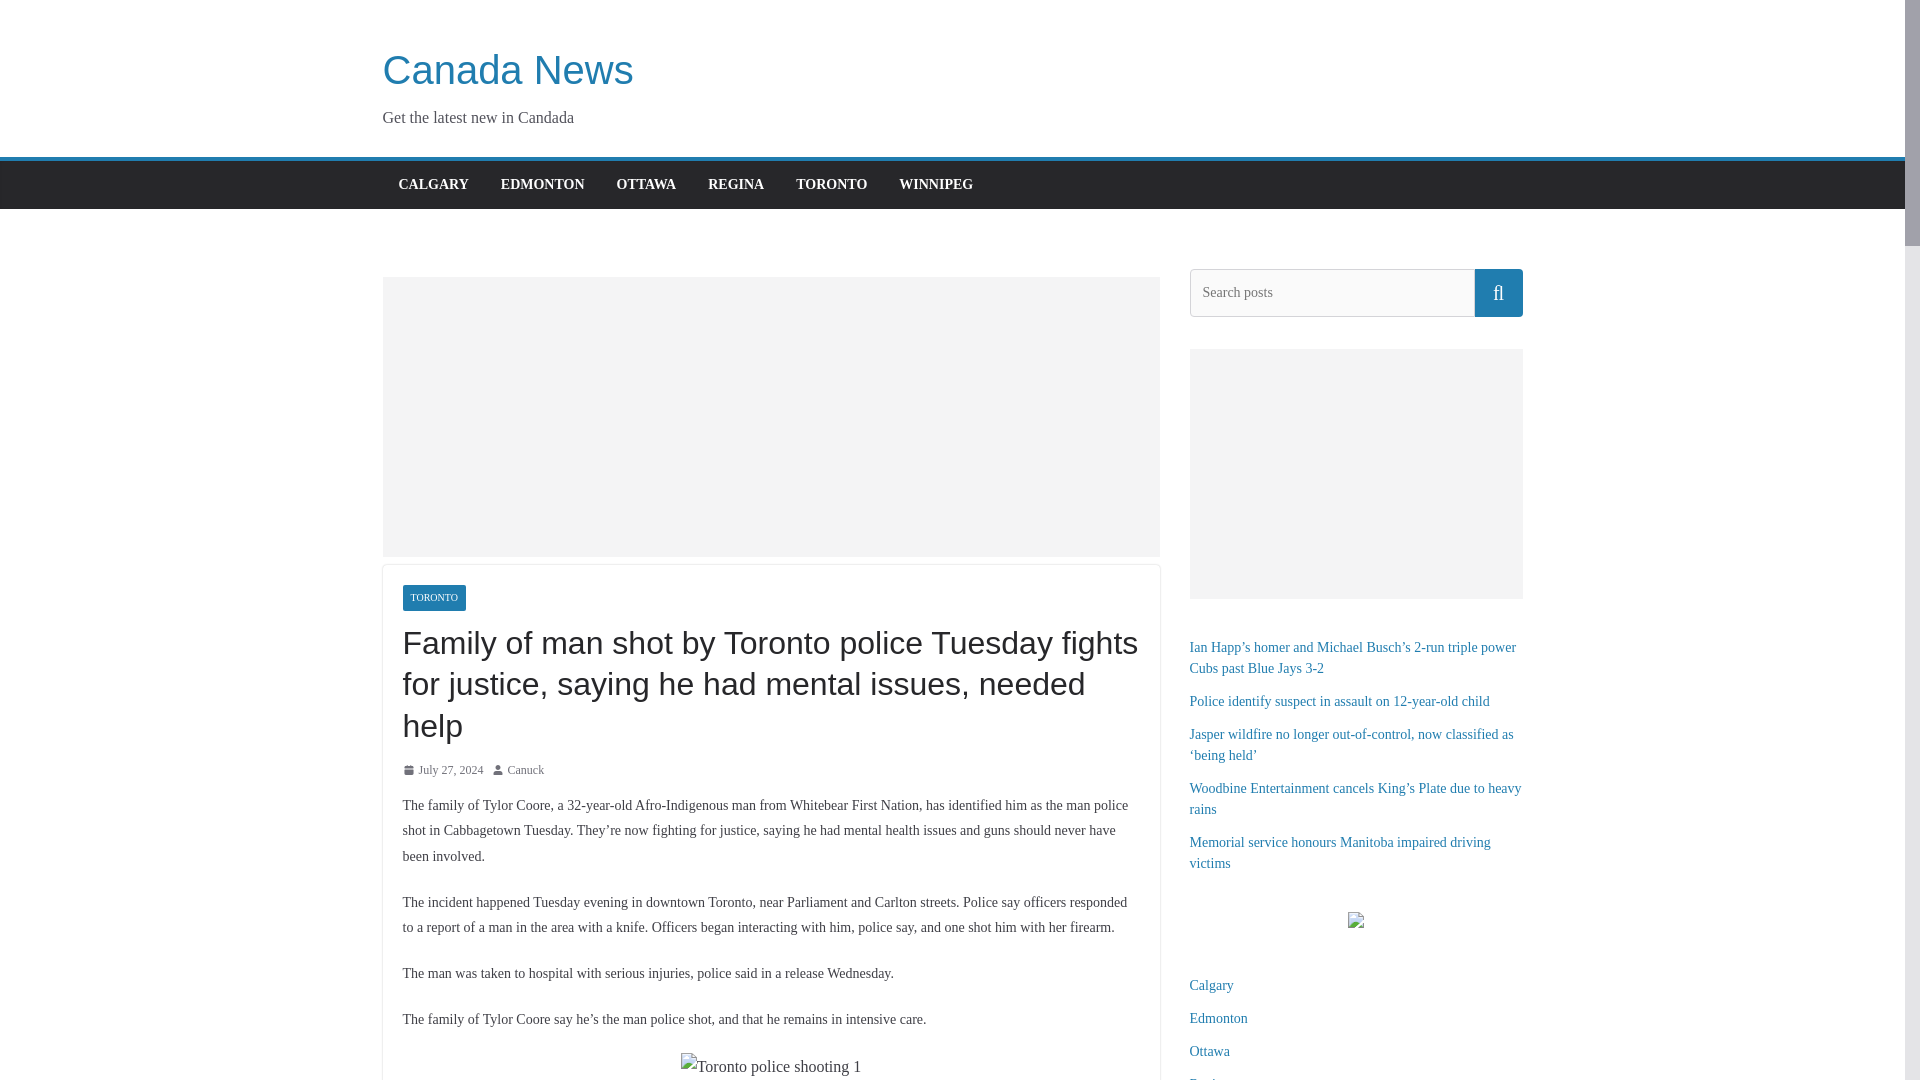 The image size is (1920, 1080). What do you see at coordinates (526, 770) in the screenshot?
I see `Canuck` at bounding box center [526, 770].